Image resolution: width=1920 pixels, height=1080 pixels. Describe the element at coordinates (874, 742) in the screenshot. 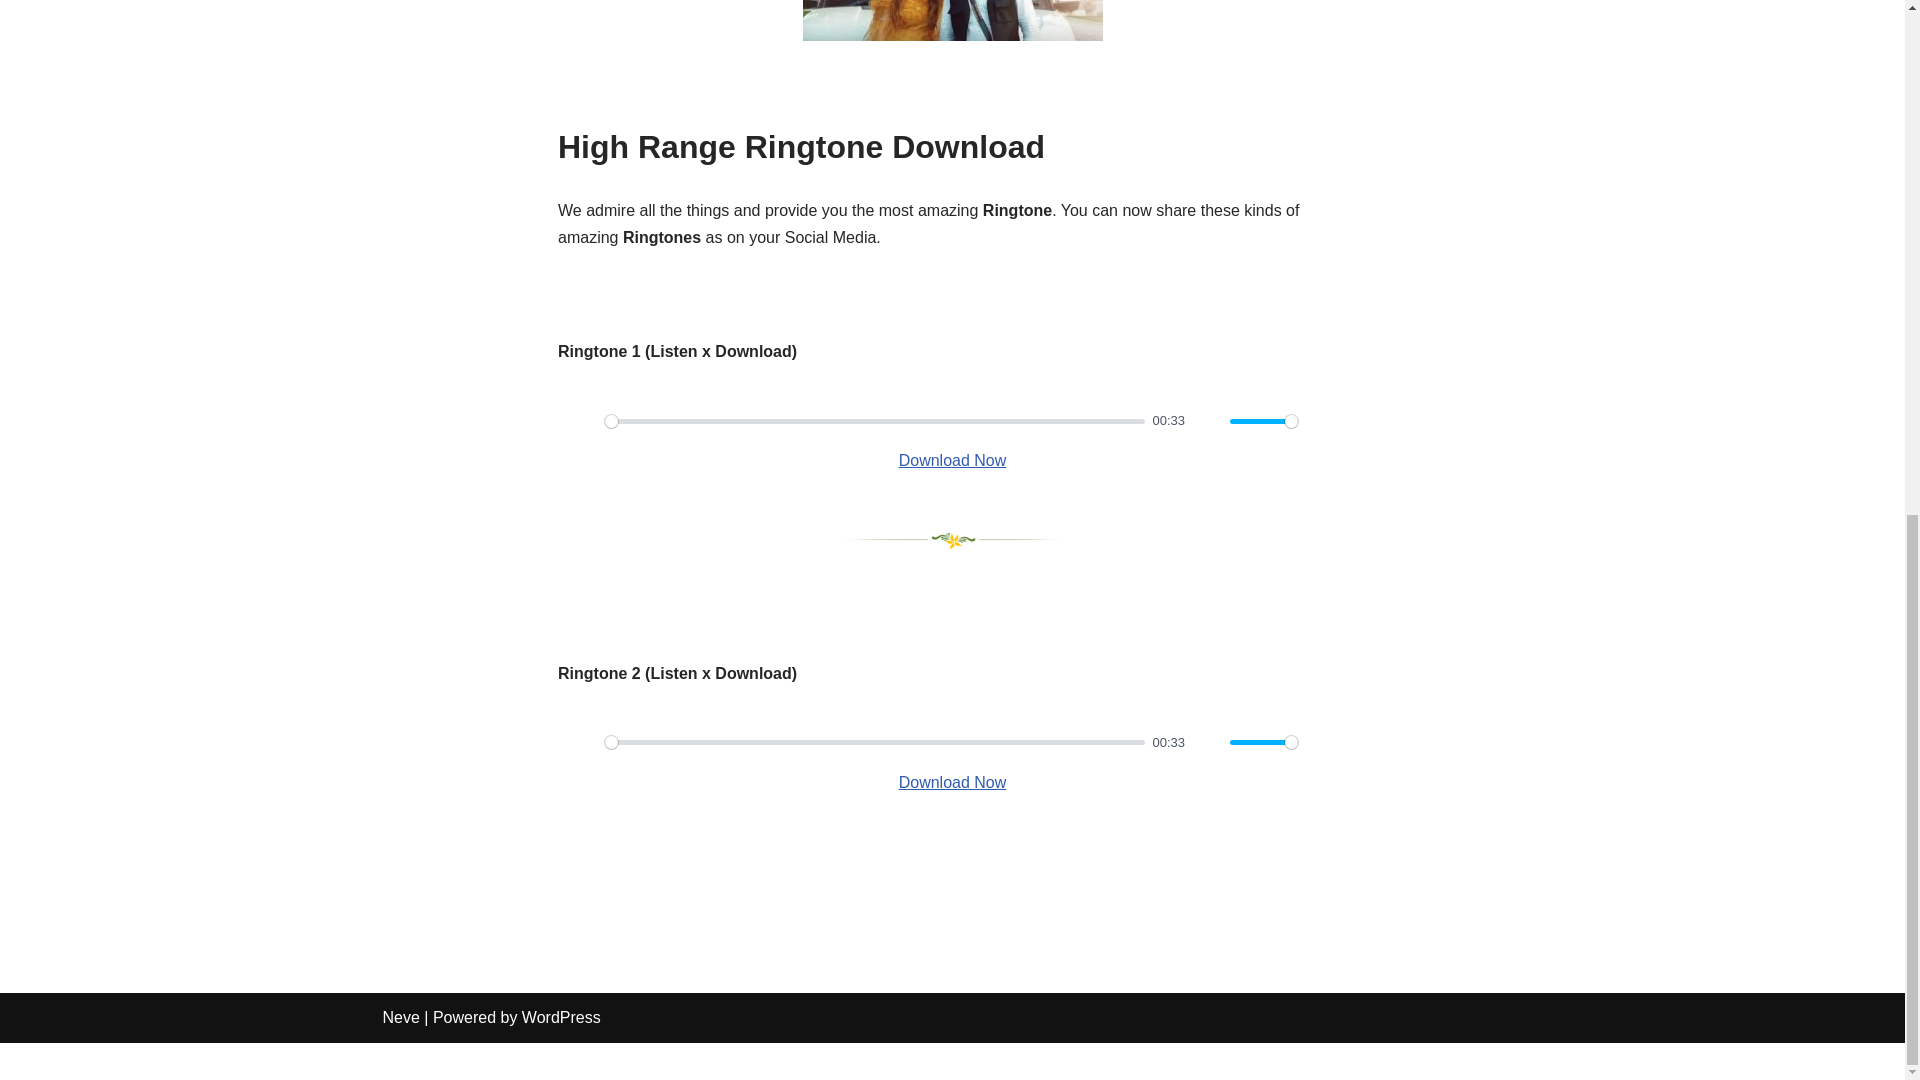

I see `0` at that location.